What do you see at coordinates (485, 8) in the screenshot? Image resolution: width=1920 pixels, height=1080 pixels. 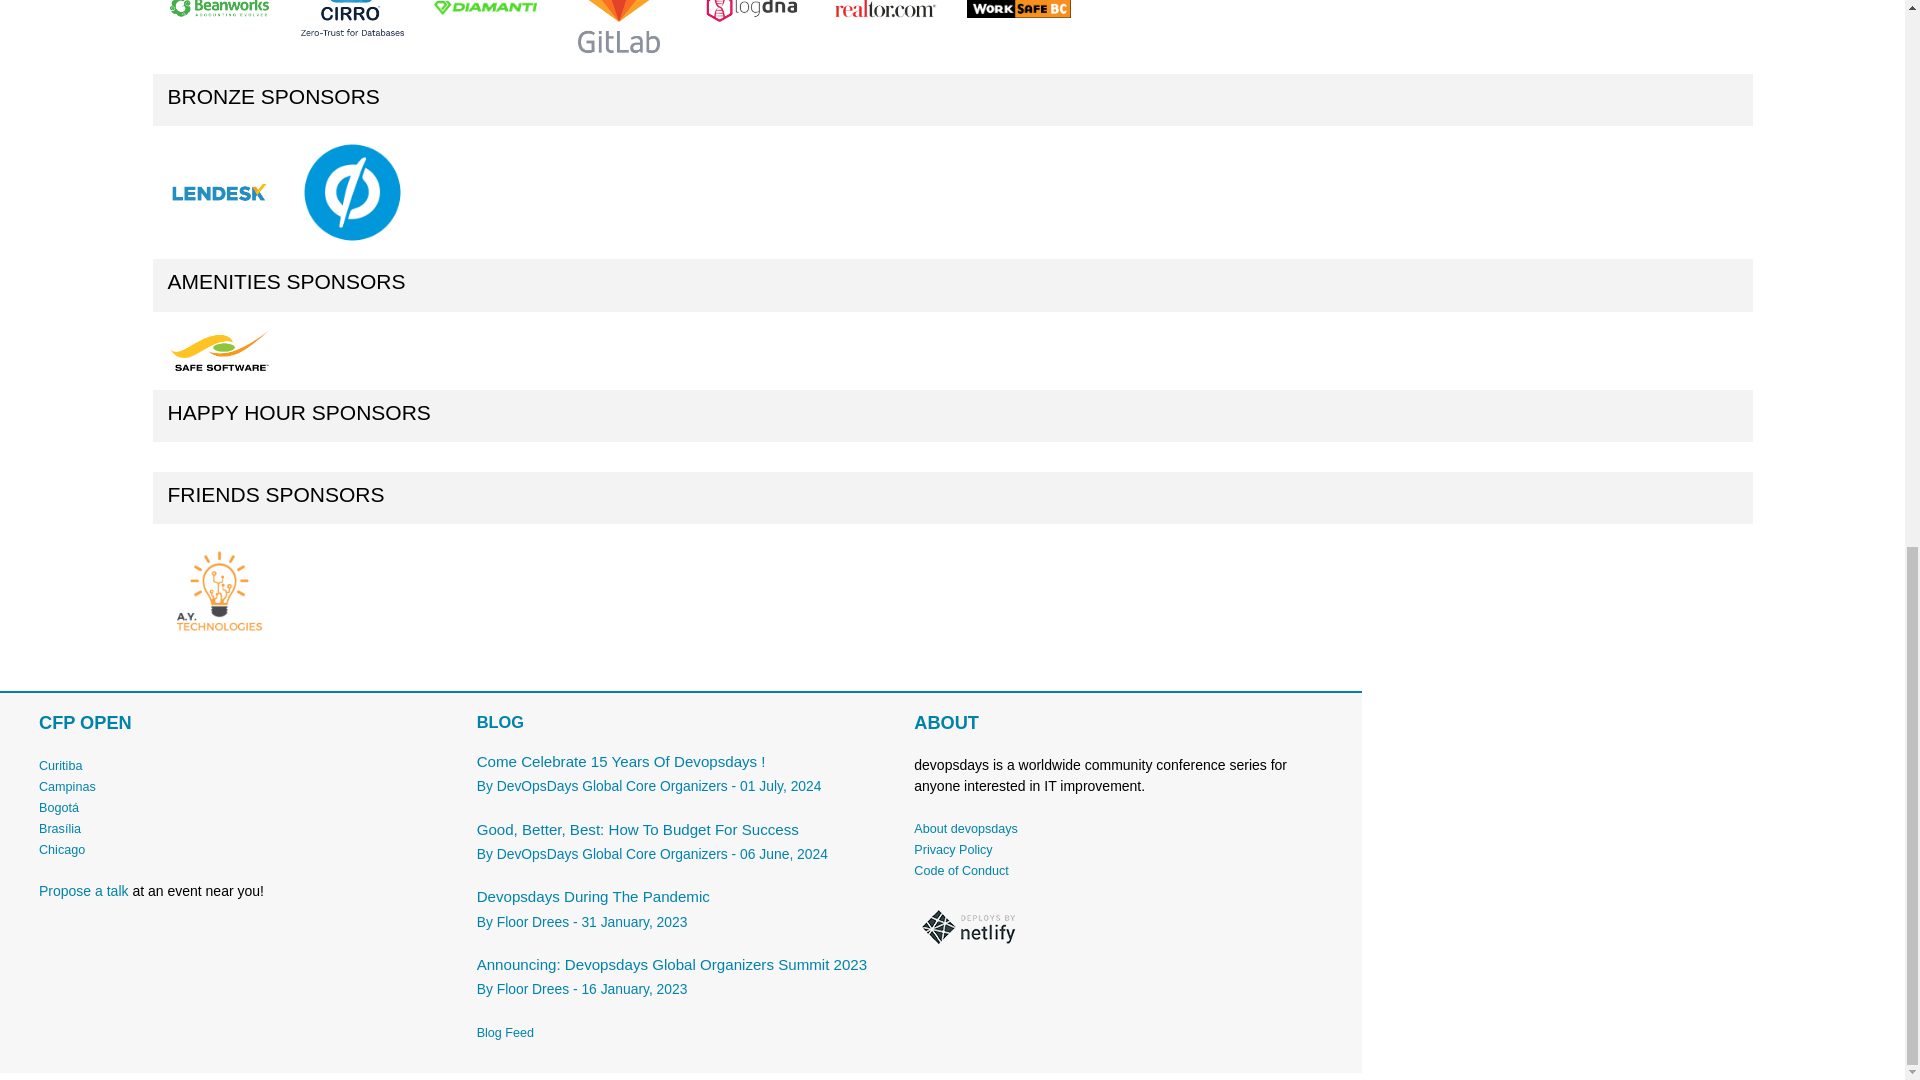 I see `Diamanti` at bounding box center [485, 8].